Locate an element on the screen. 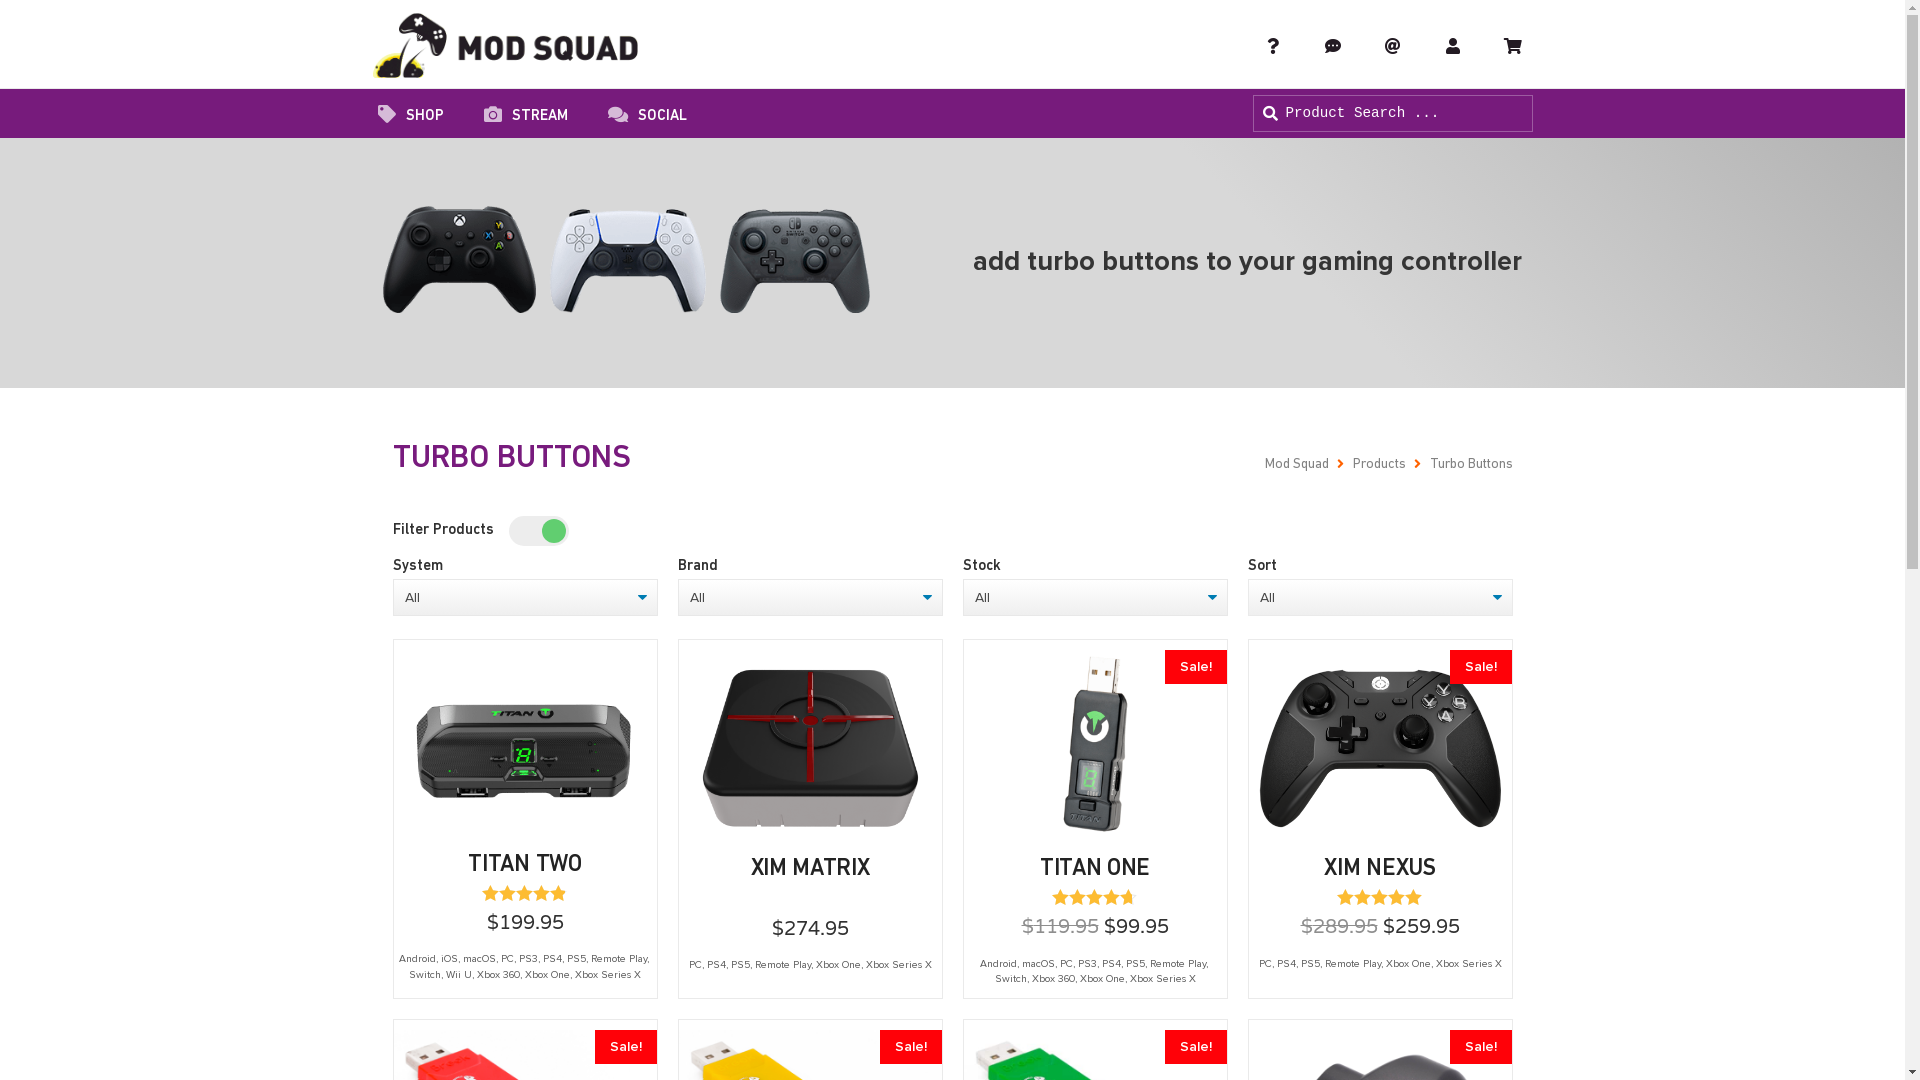 The height and width of the screenshot is (1080, 1920). Remote Play is located at coordinates (618, 959).